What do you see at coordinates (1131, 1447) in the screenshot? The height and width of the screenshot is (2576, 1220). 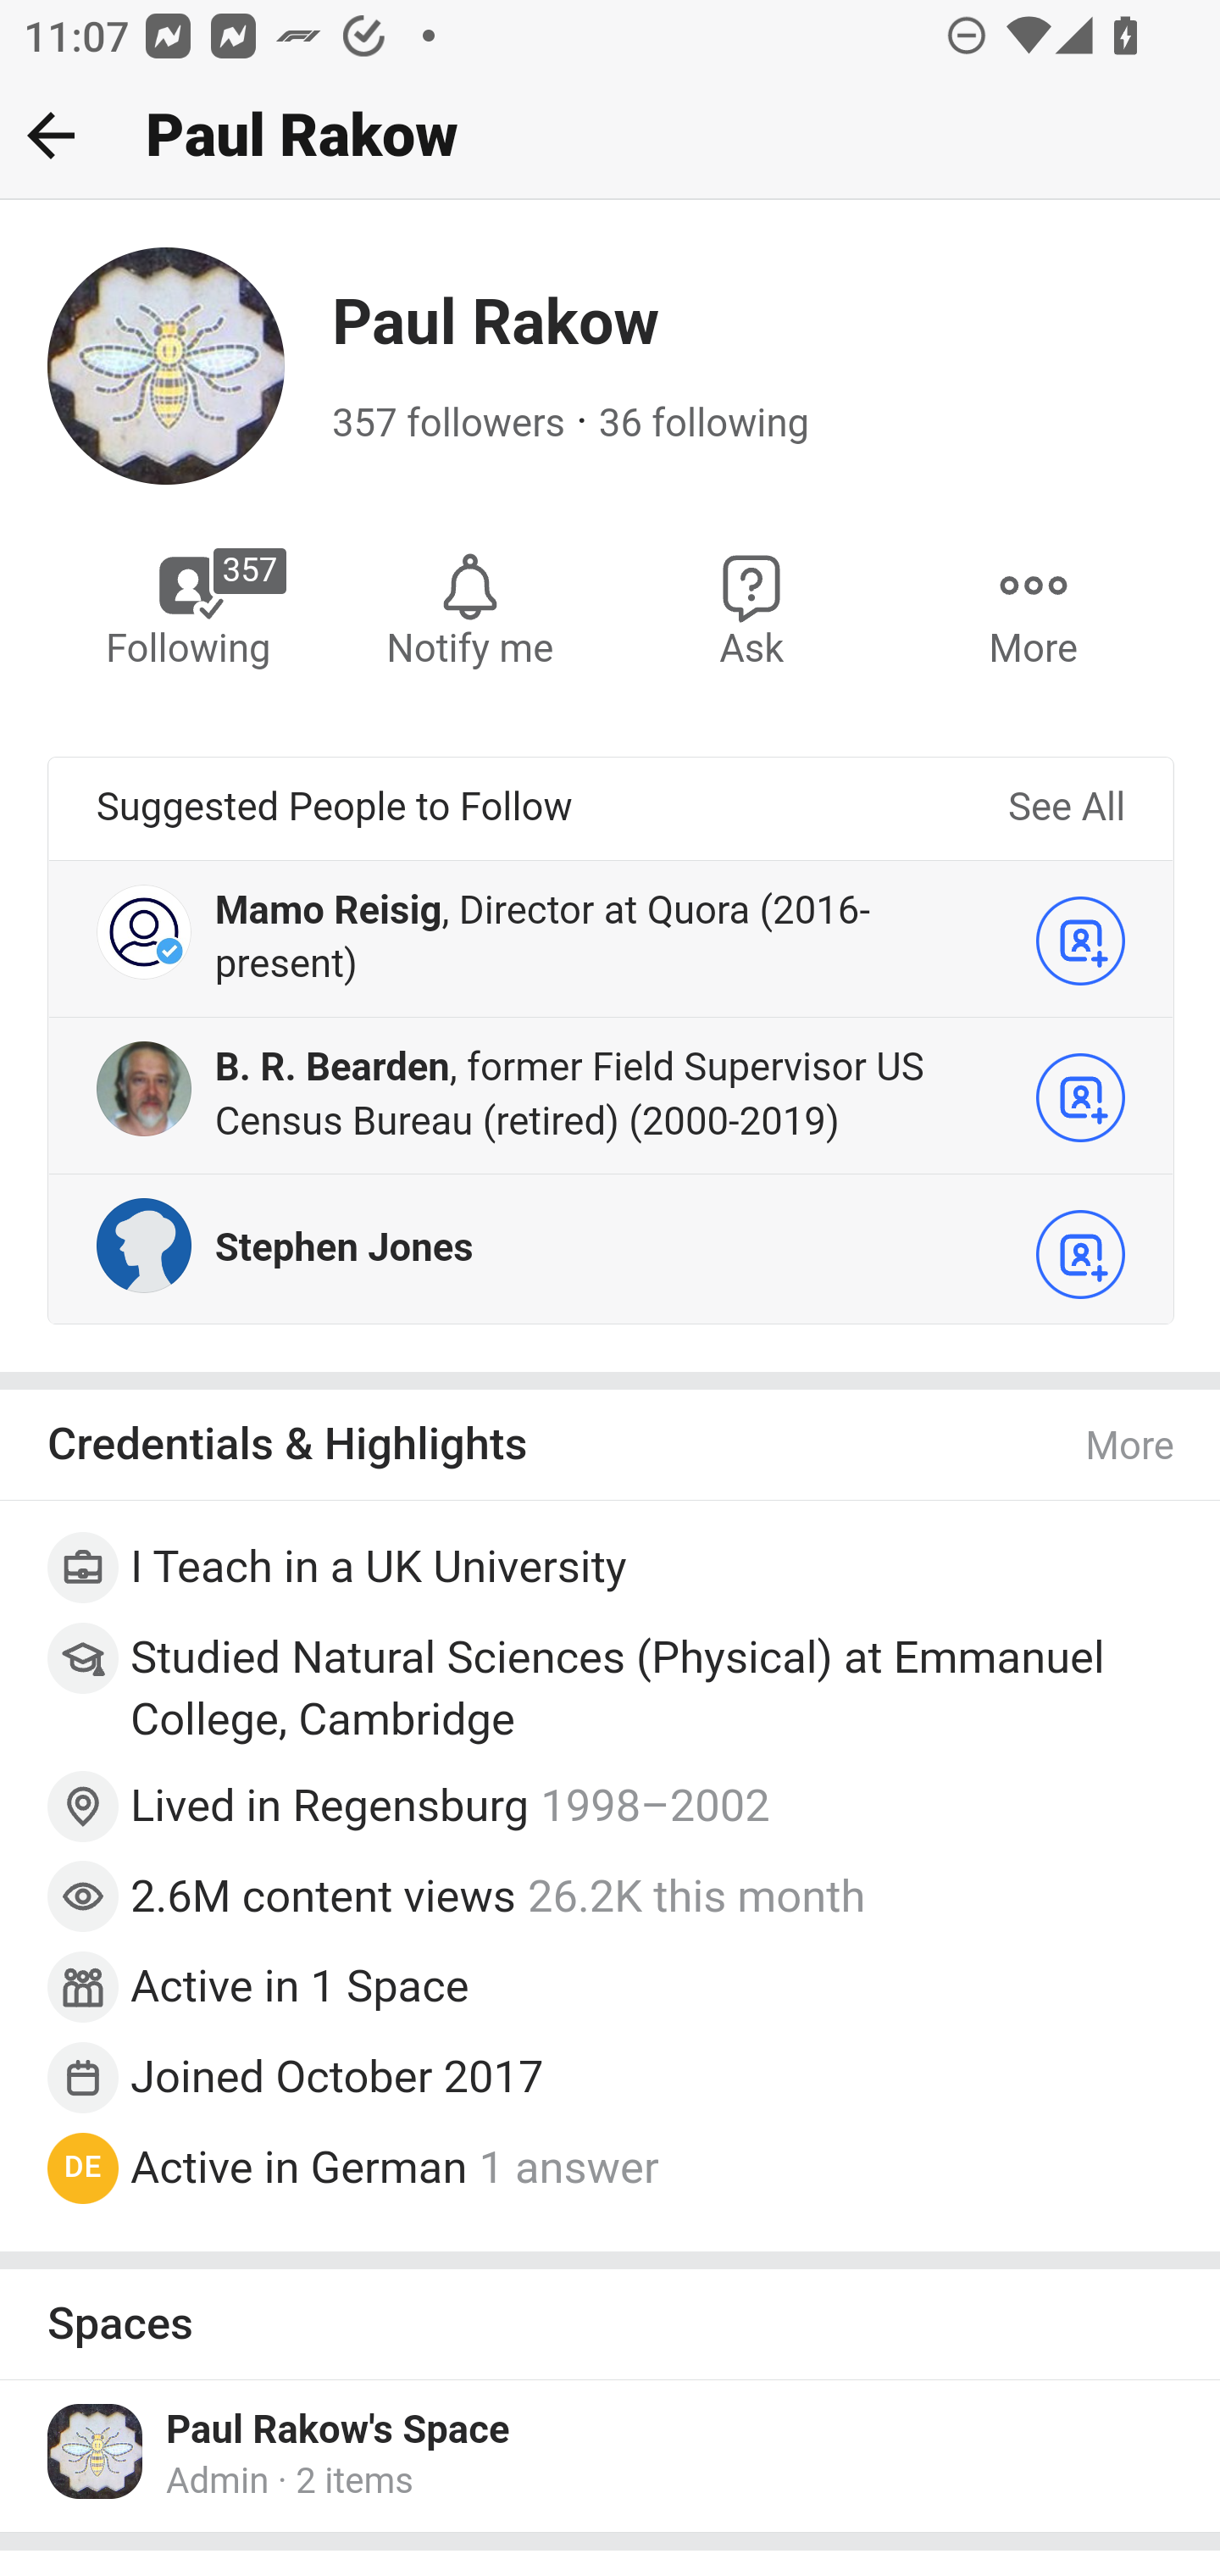 I see `More` at bounding box center [1131, 1447].